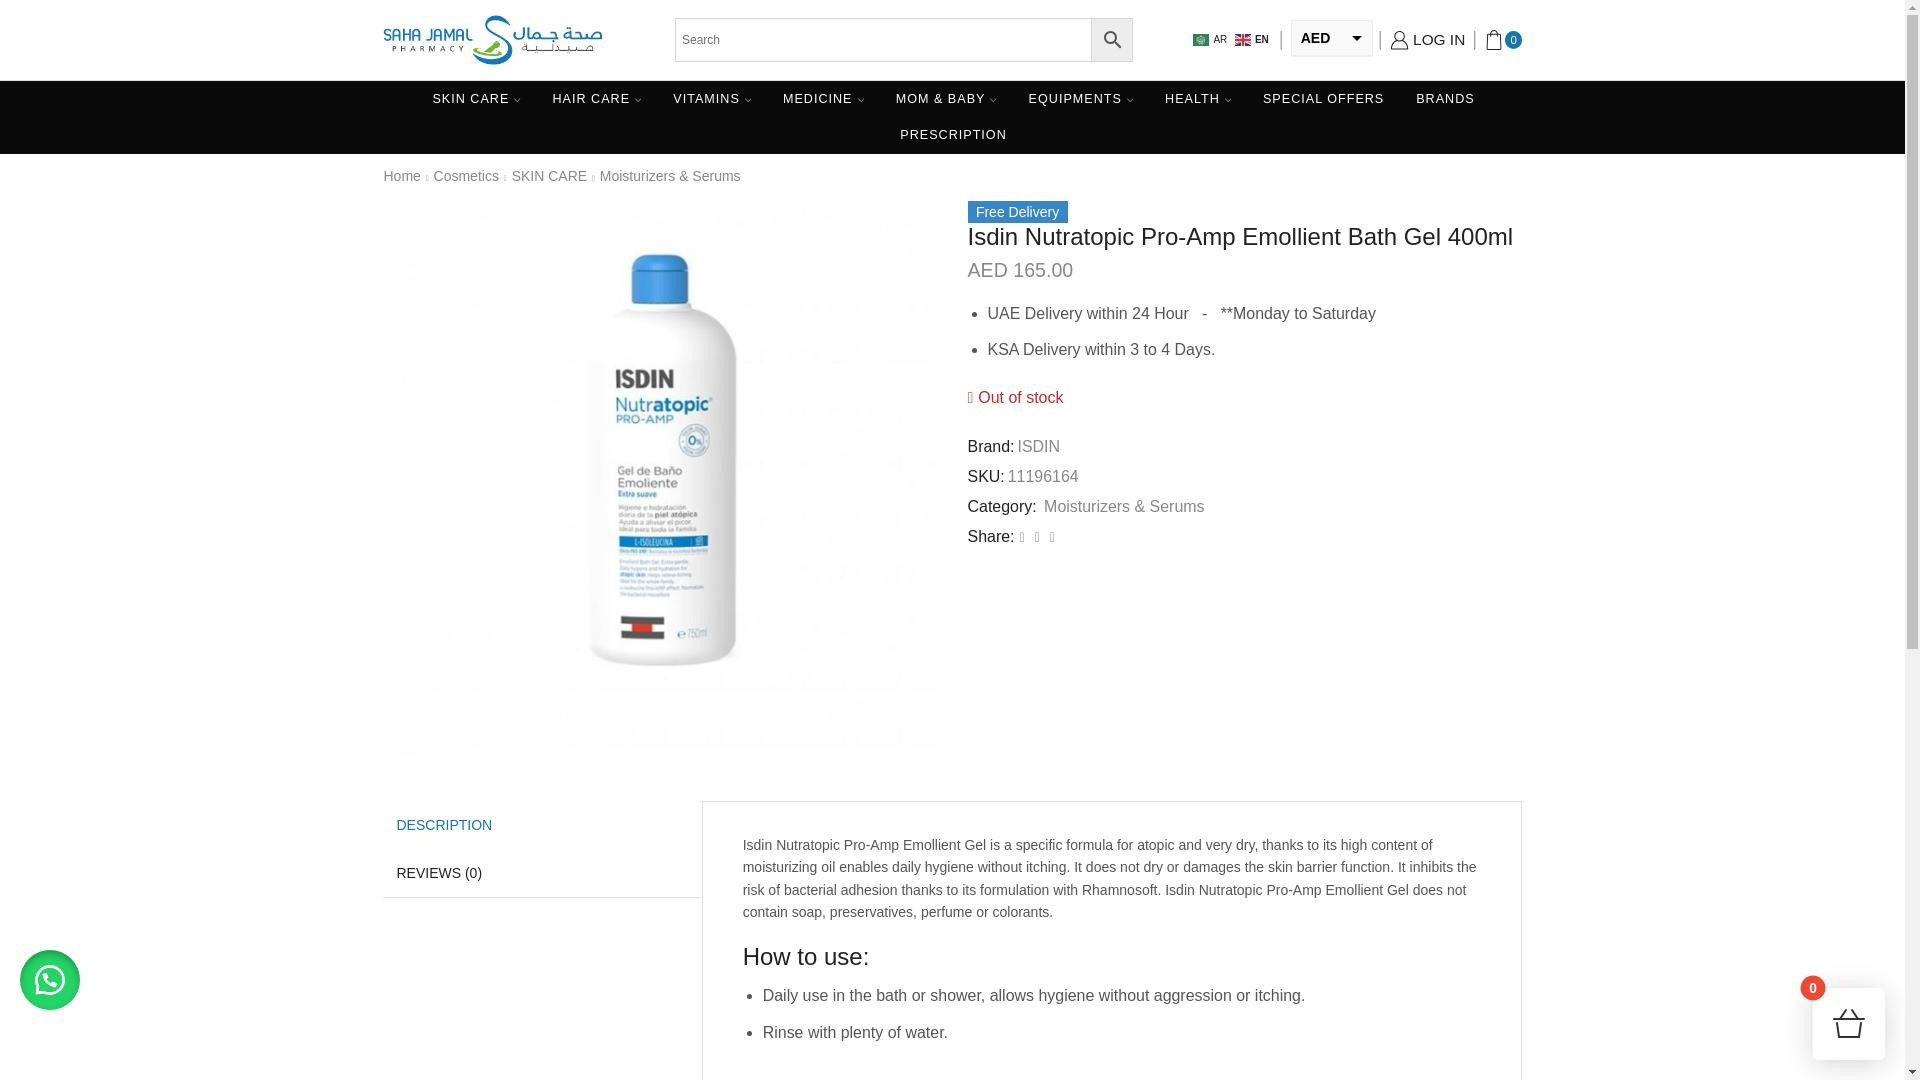  I want to click on AR, so click(1211, 39).